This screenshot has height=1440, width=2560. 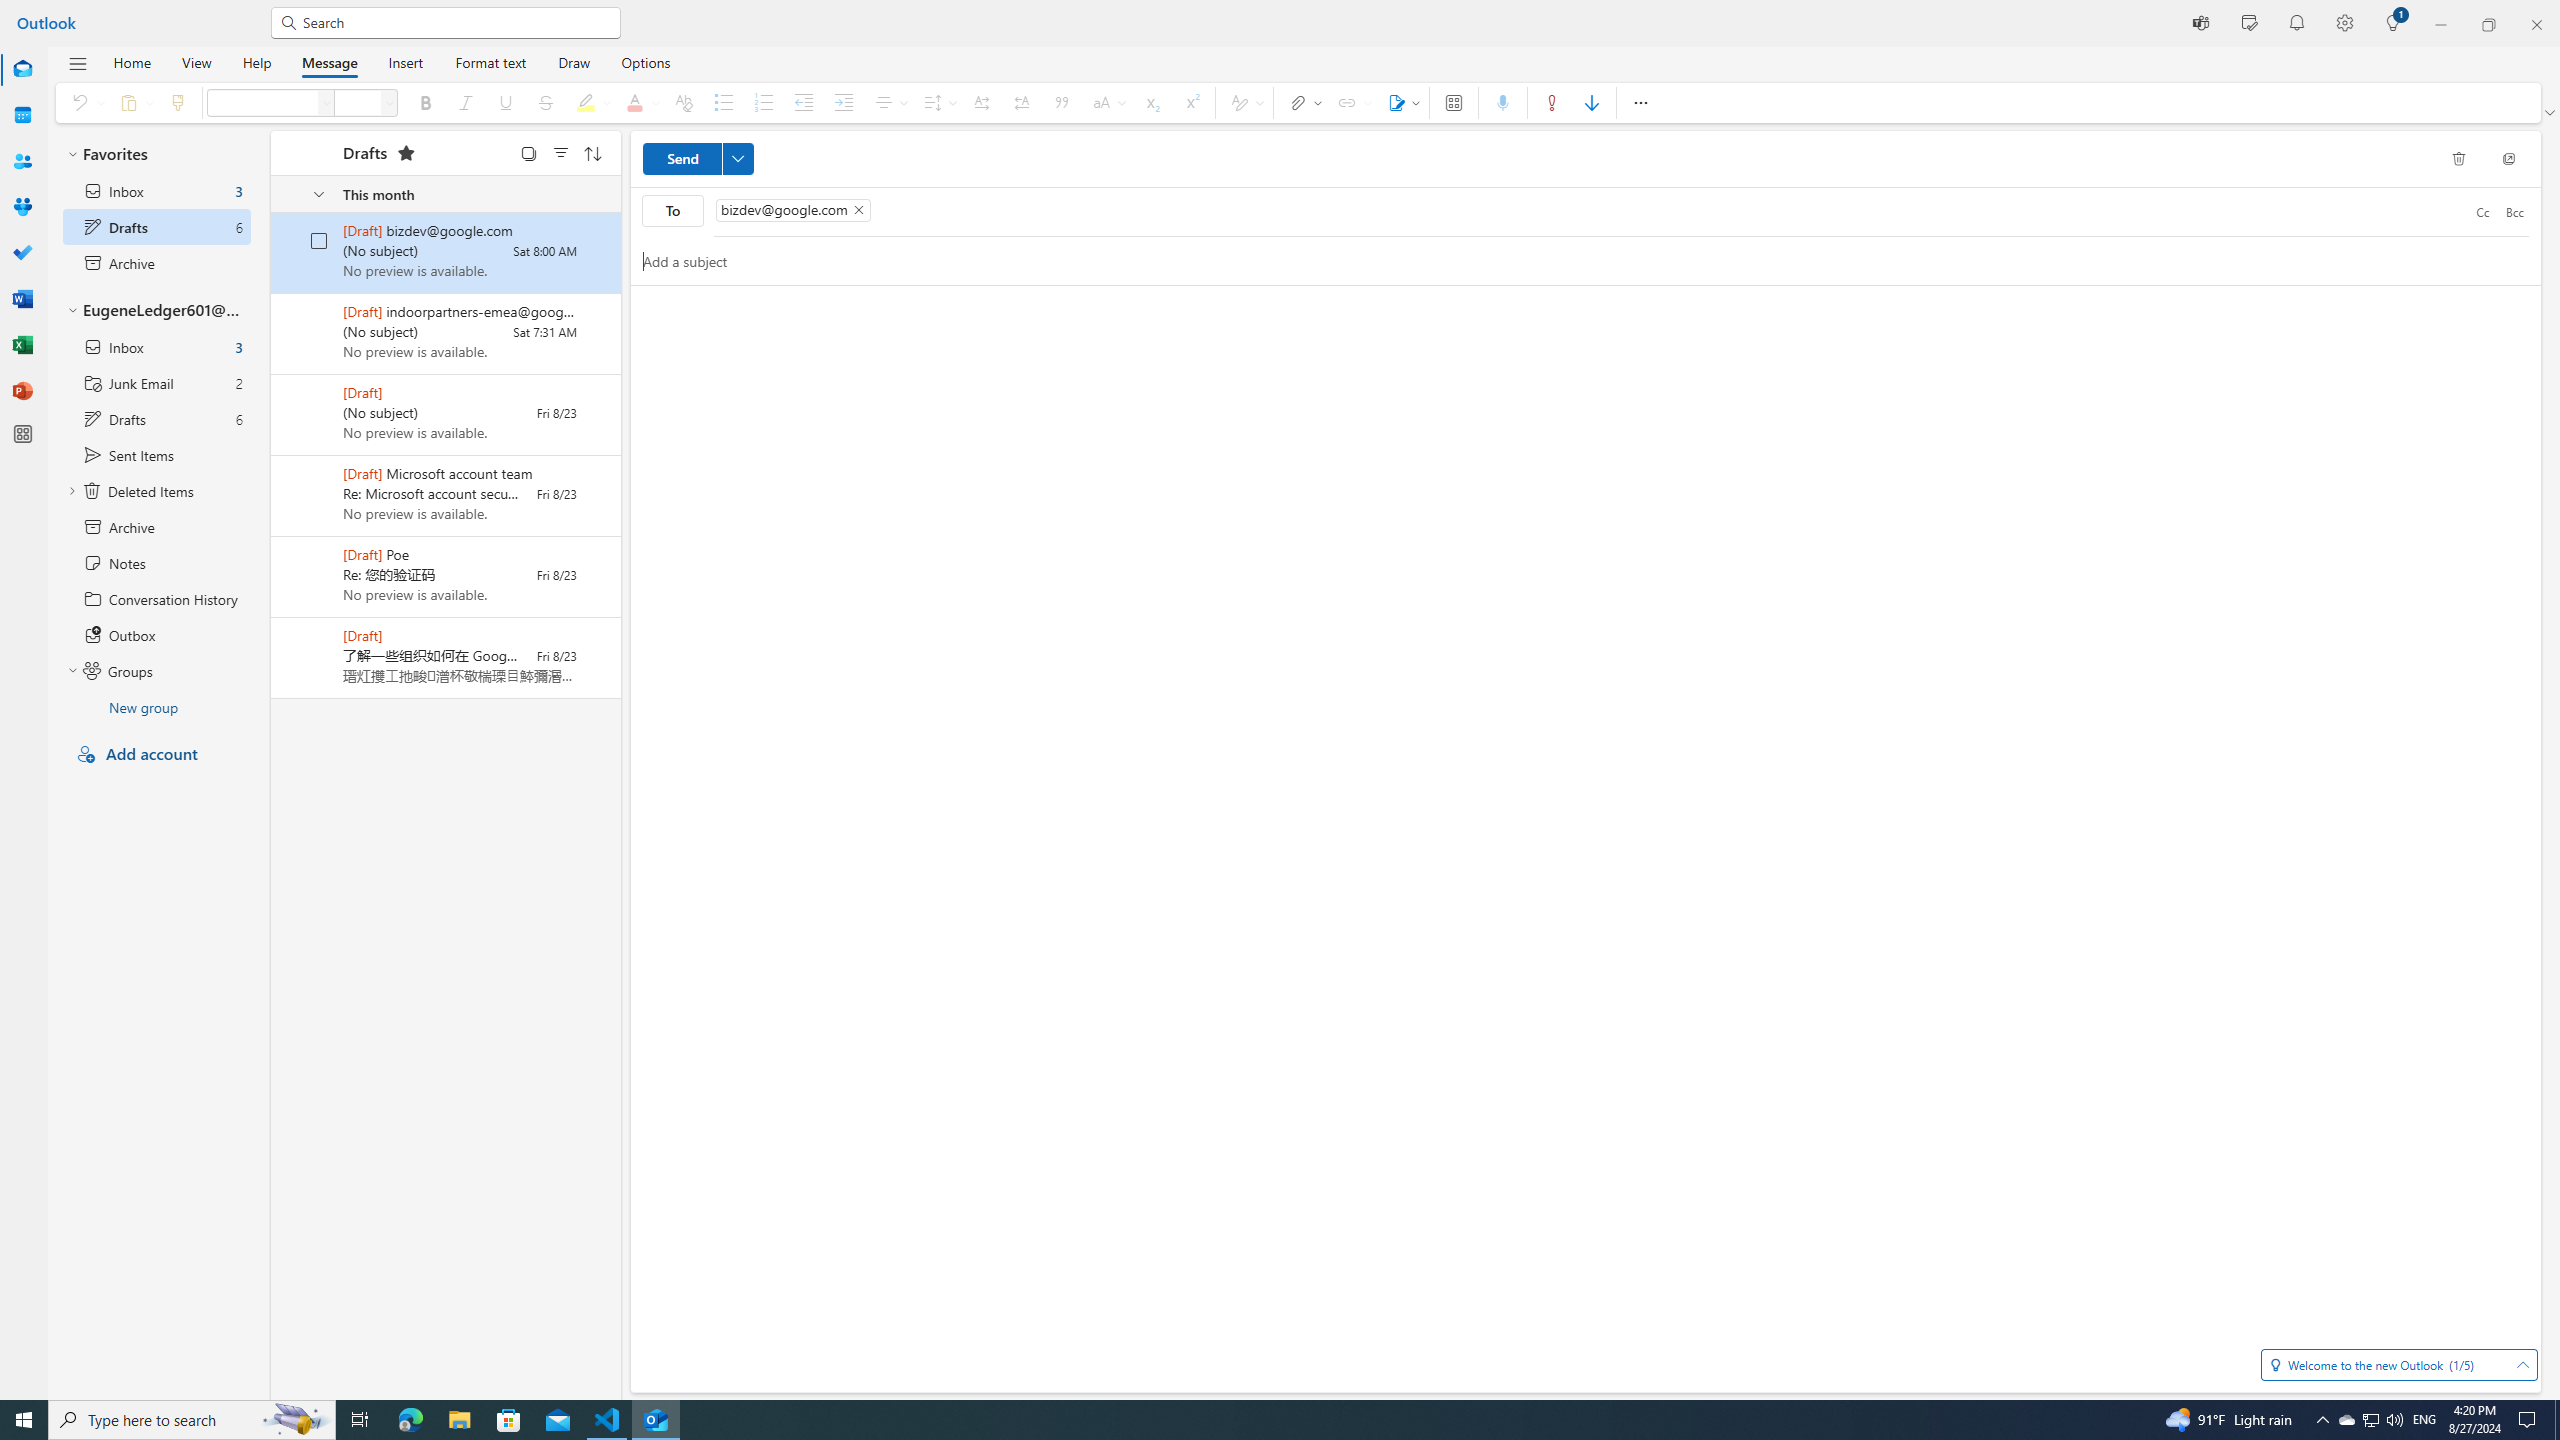 What do you see at coordinates (78, 64) in the screenshot?
I see `Hide navigation pane` at bounding box center [78, 64].